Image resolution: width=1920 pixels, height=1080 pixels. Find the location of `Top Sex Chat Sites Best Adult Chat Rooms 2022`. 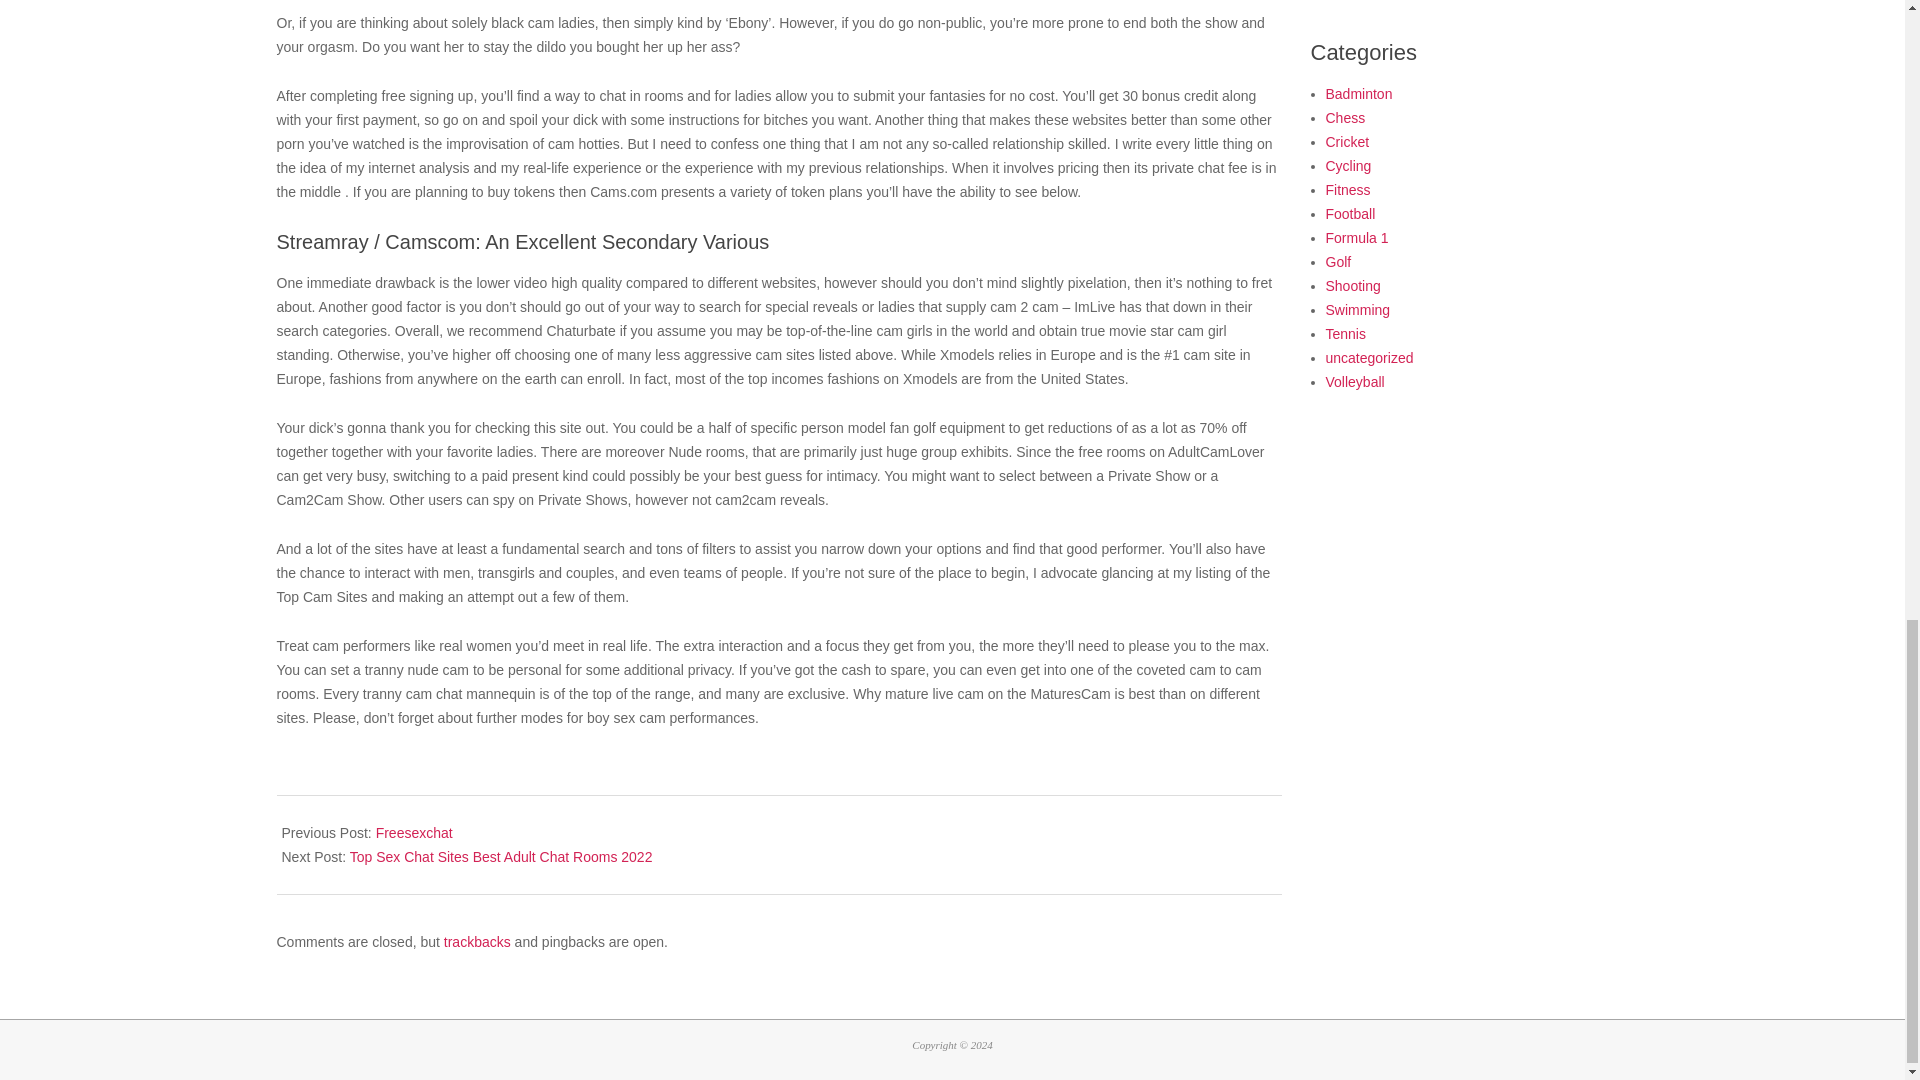

Top Sex Chat Sites Best Adult Chat Rooms 2022 is located at coordinates (500, 856).